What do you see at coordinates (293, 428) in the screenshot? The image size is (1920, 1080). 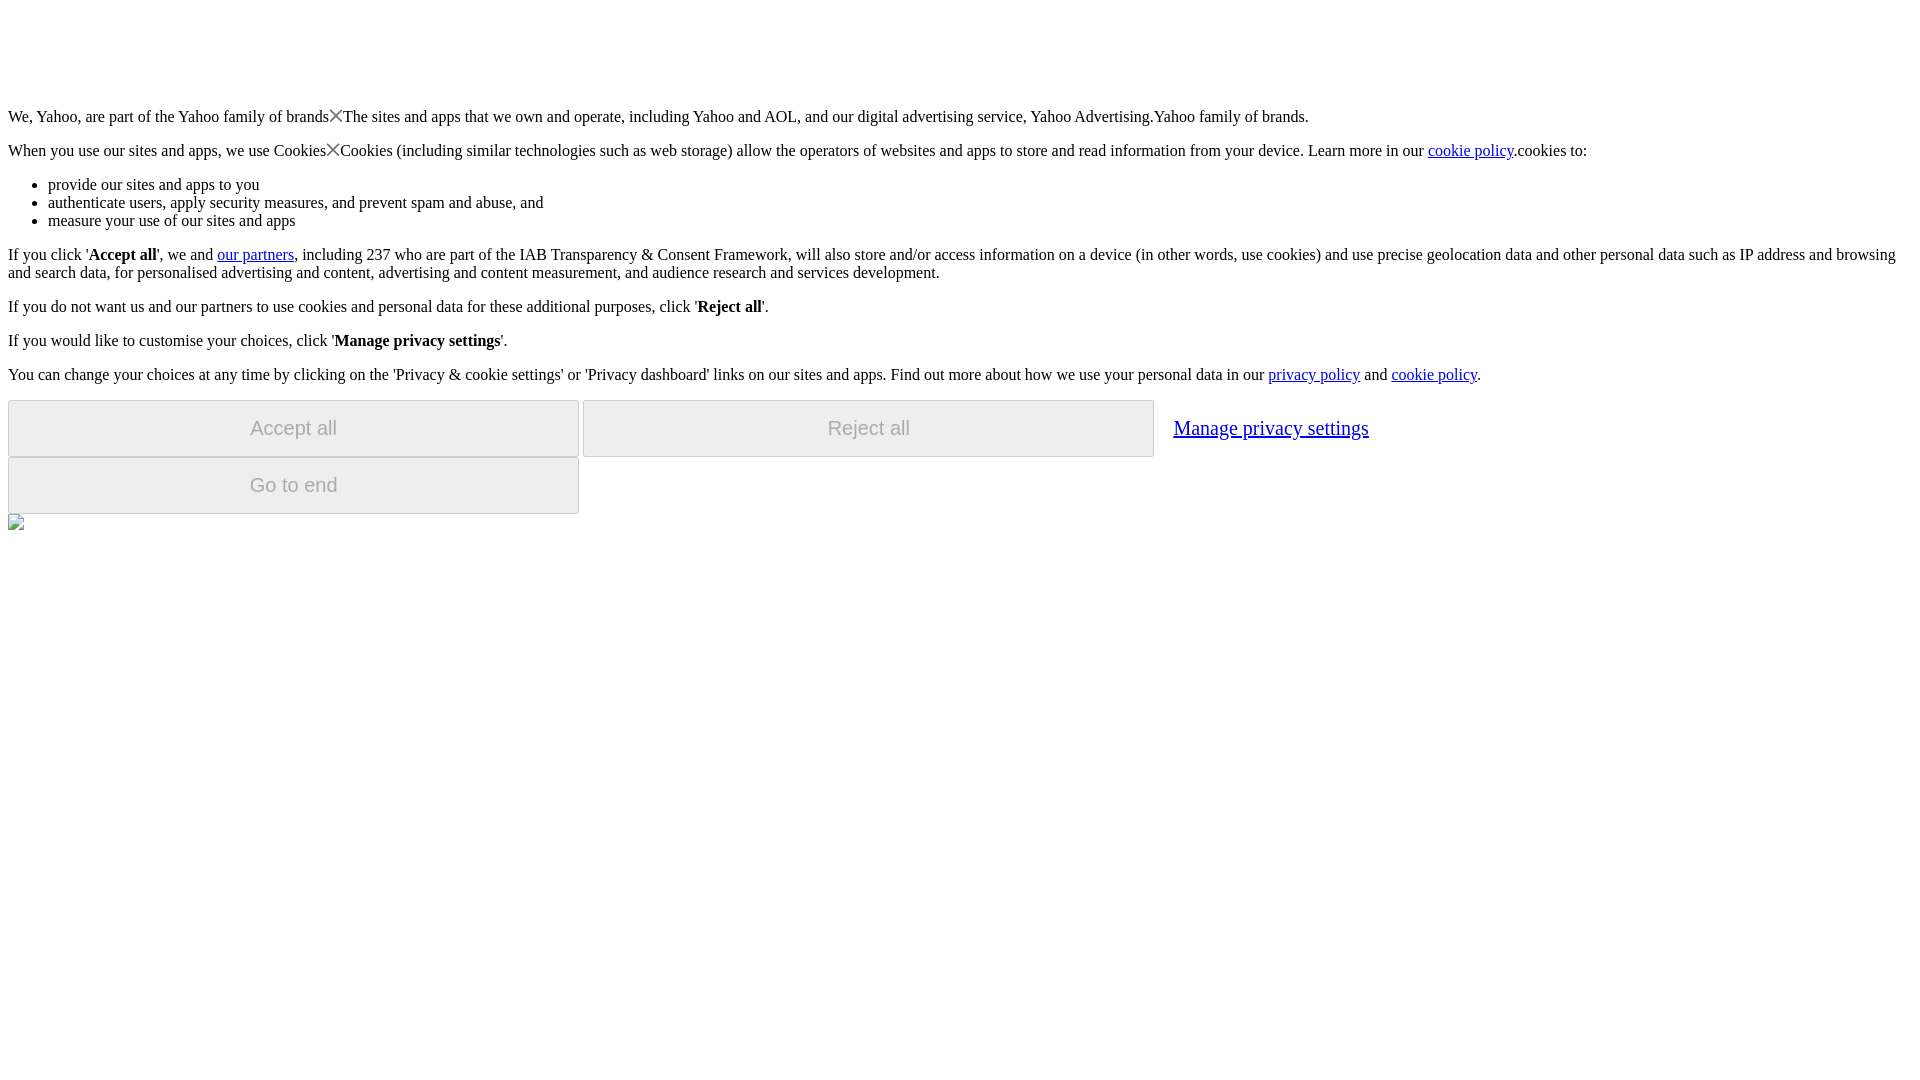 I see `Accept all` at bounding box center [293, 428].